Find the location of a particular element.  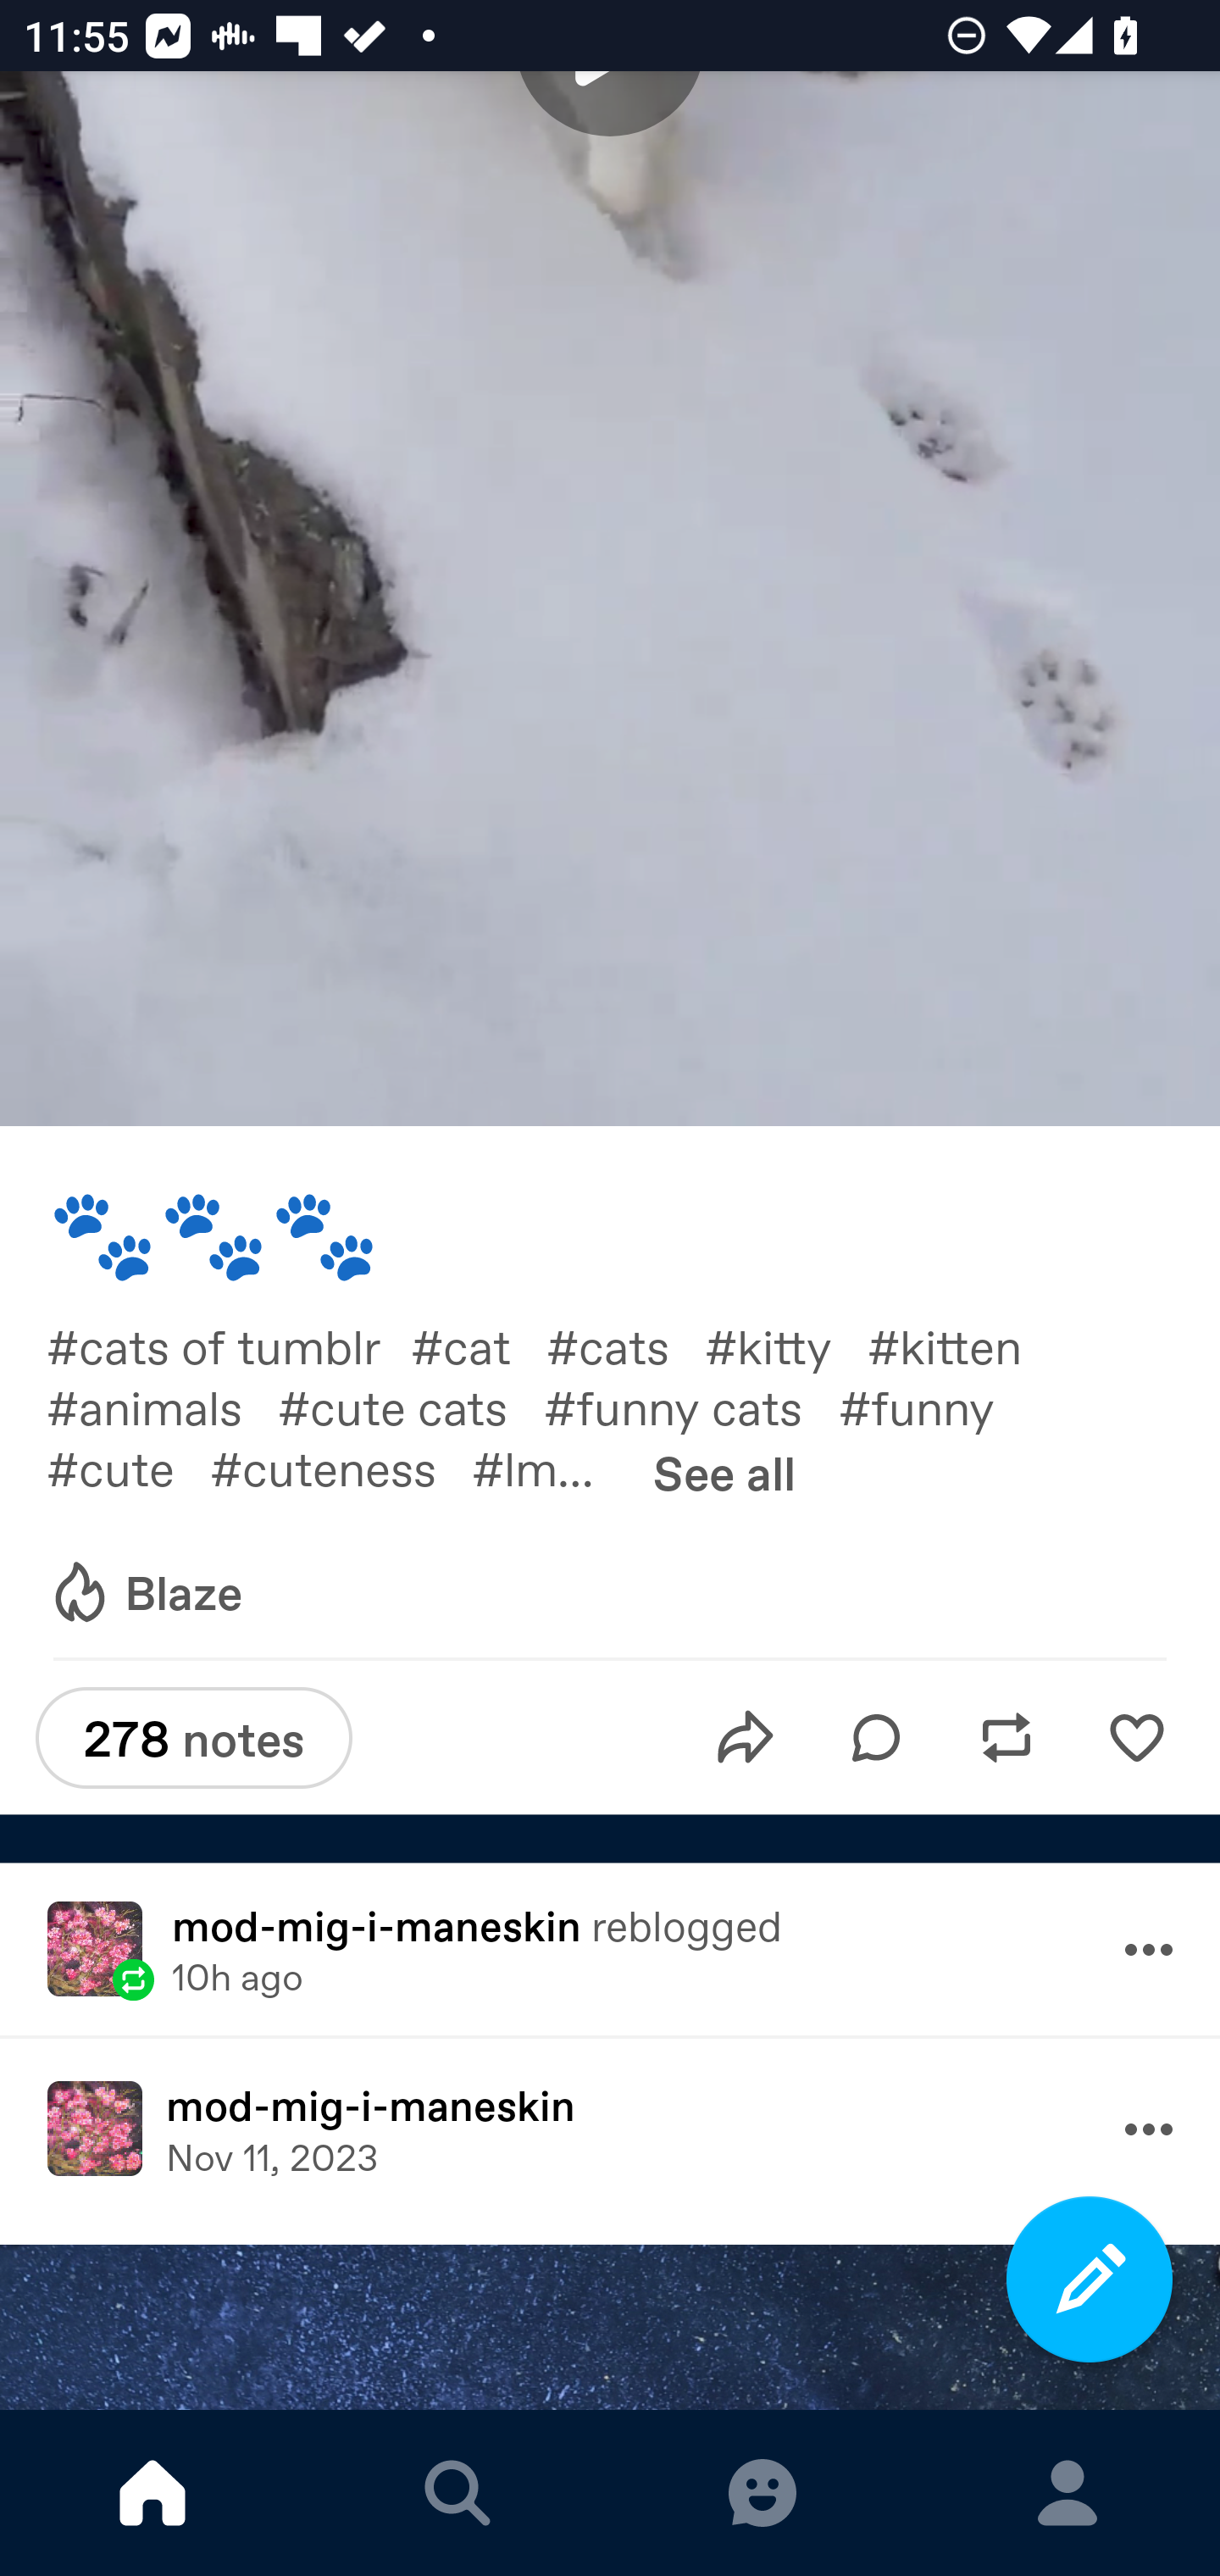

#cats of tumblr is located at coordinates (229, 1346).